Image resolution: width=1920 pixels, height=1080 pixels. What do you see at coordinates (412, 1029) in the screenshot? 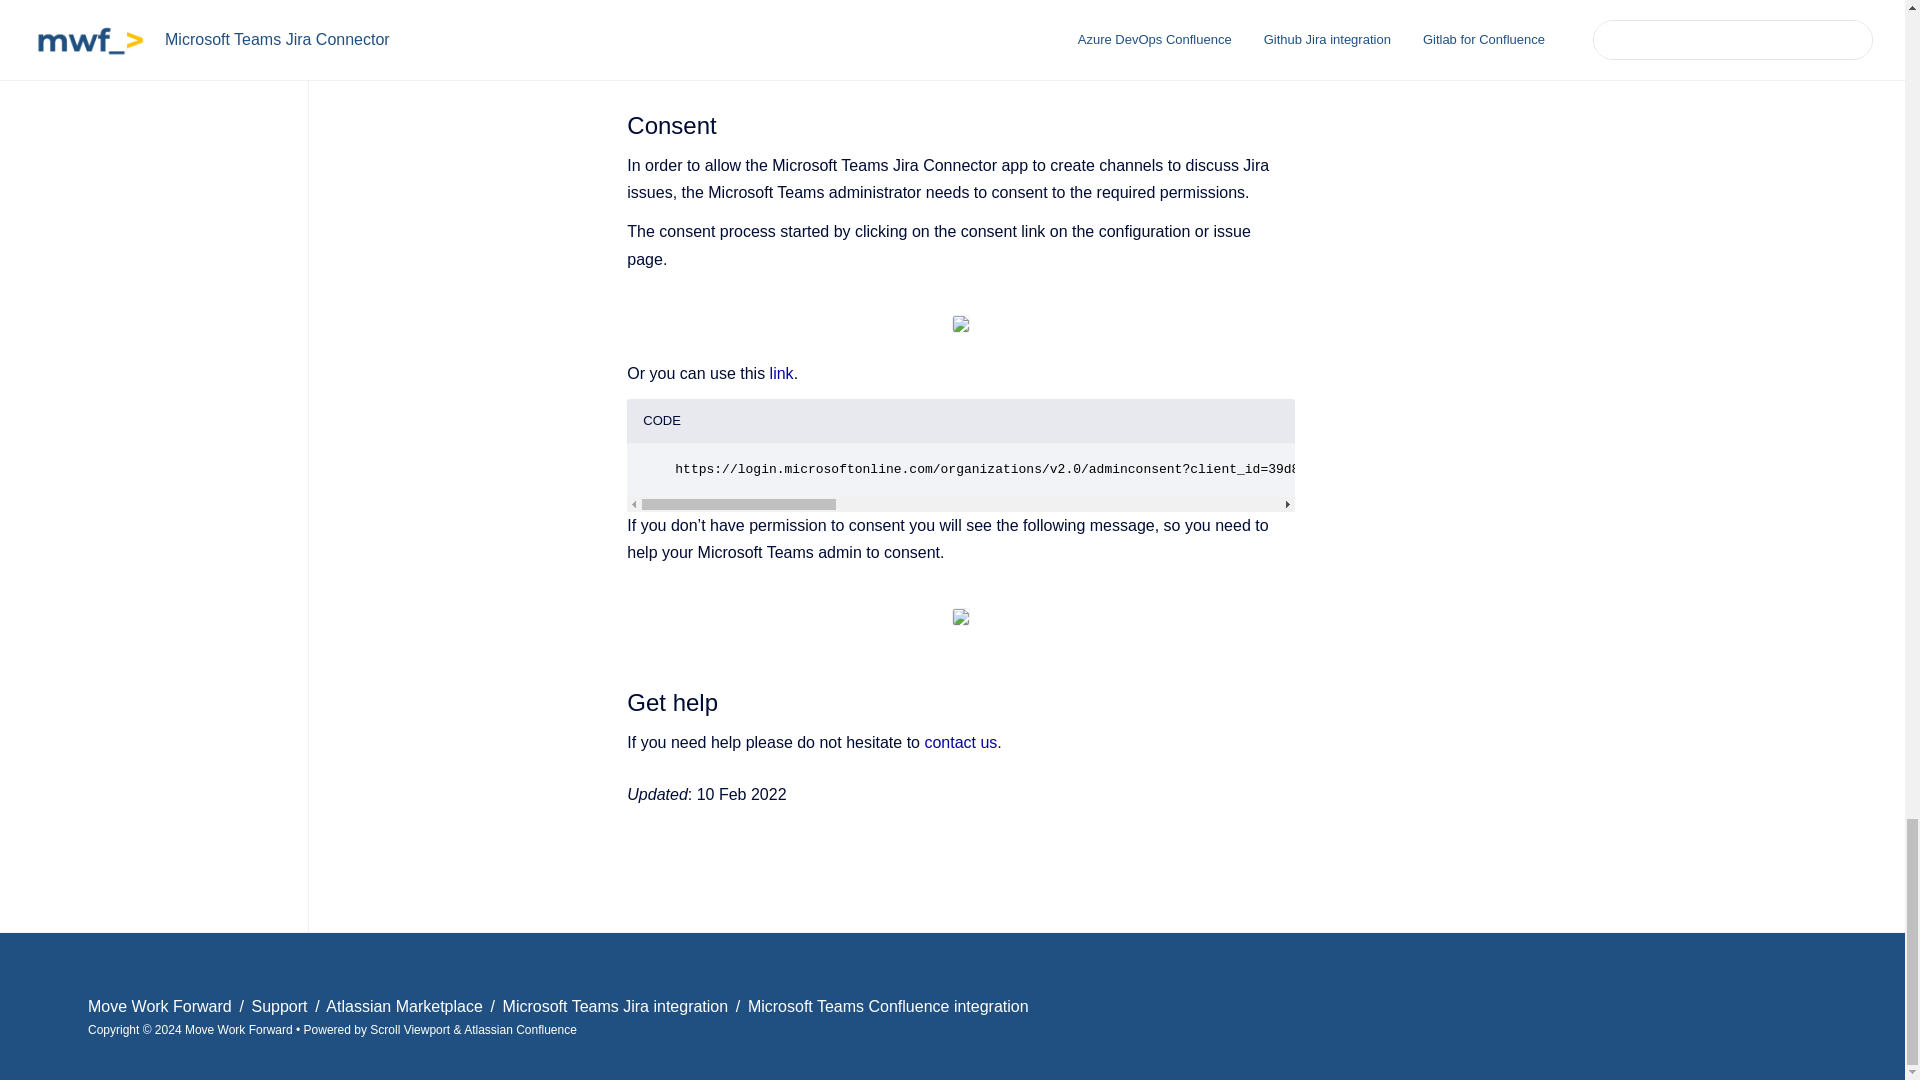
I see `Scroll Viewport` at bounding box center [412, 1029].